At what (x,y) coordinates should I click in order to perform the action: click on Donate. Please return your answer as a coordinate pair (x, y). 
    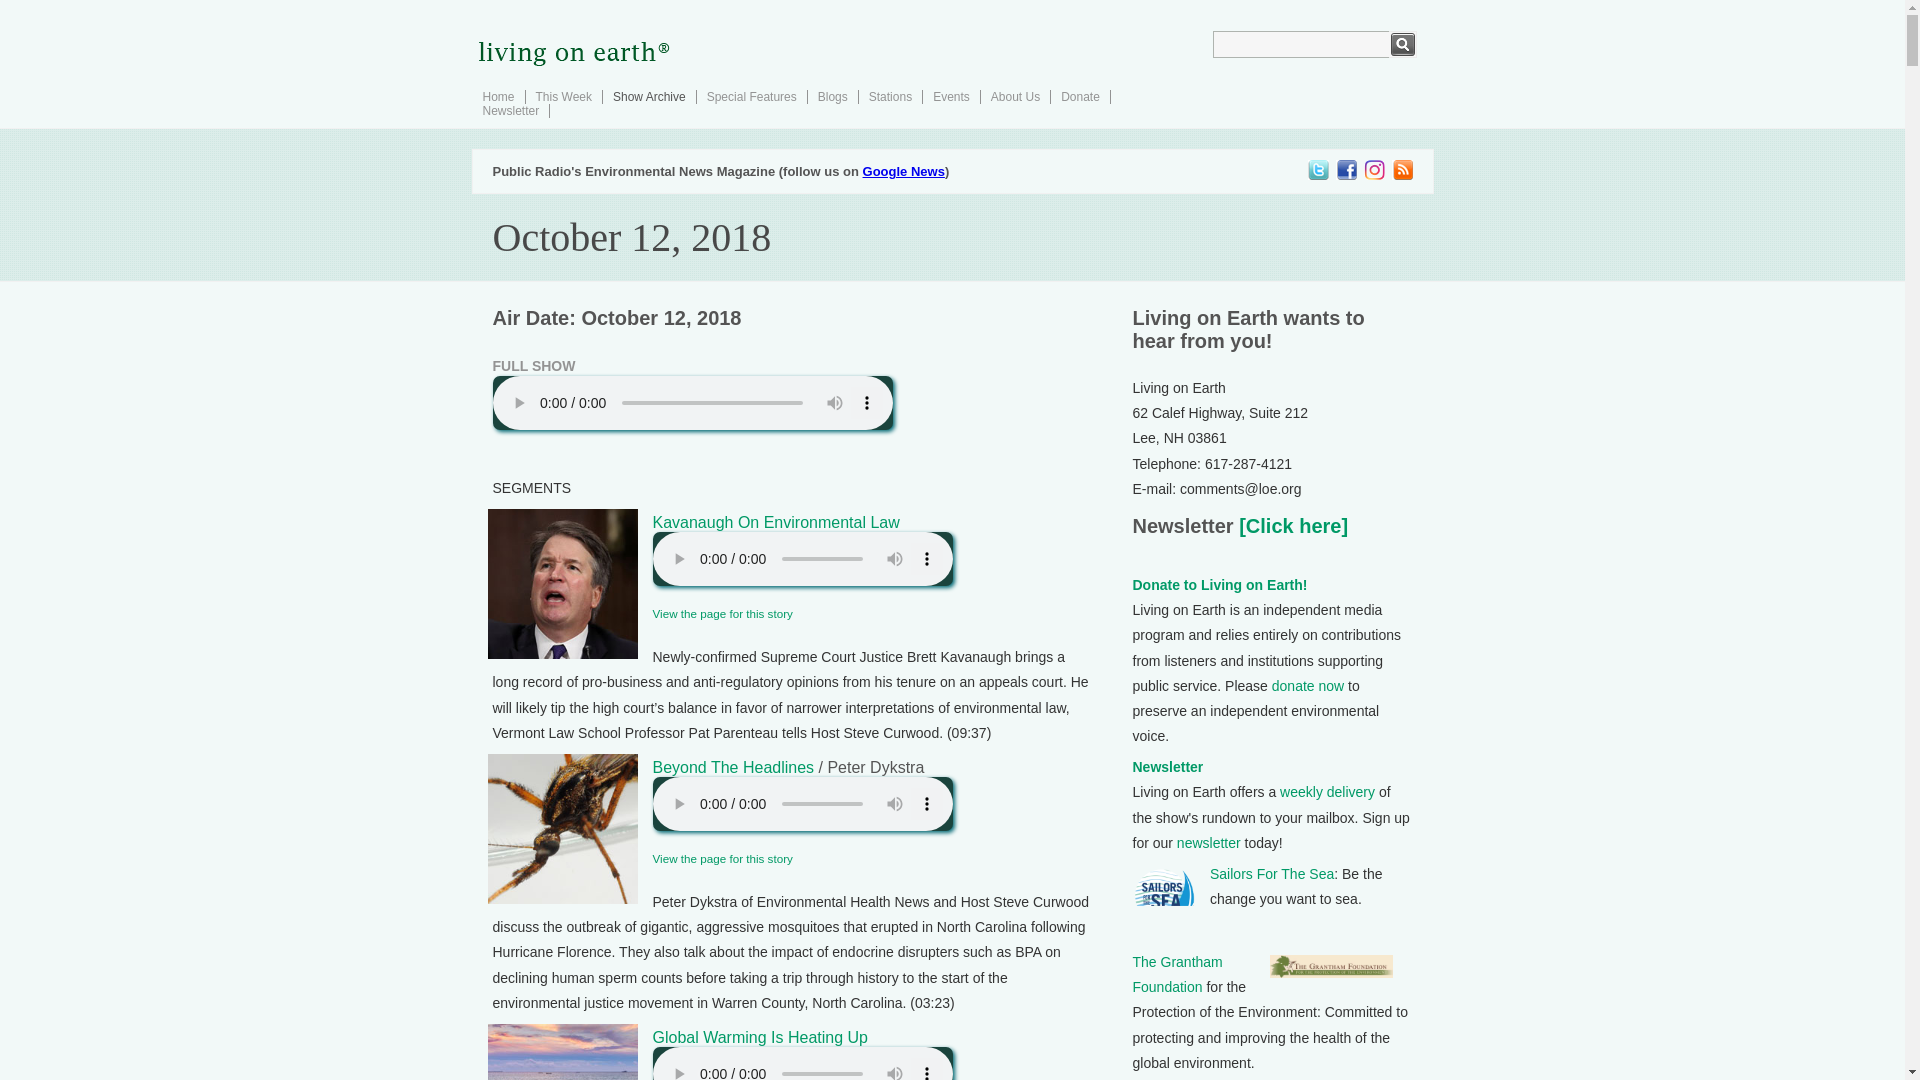
    Looking at the image, I should click on (1080, 96).